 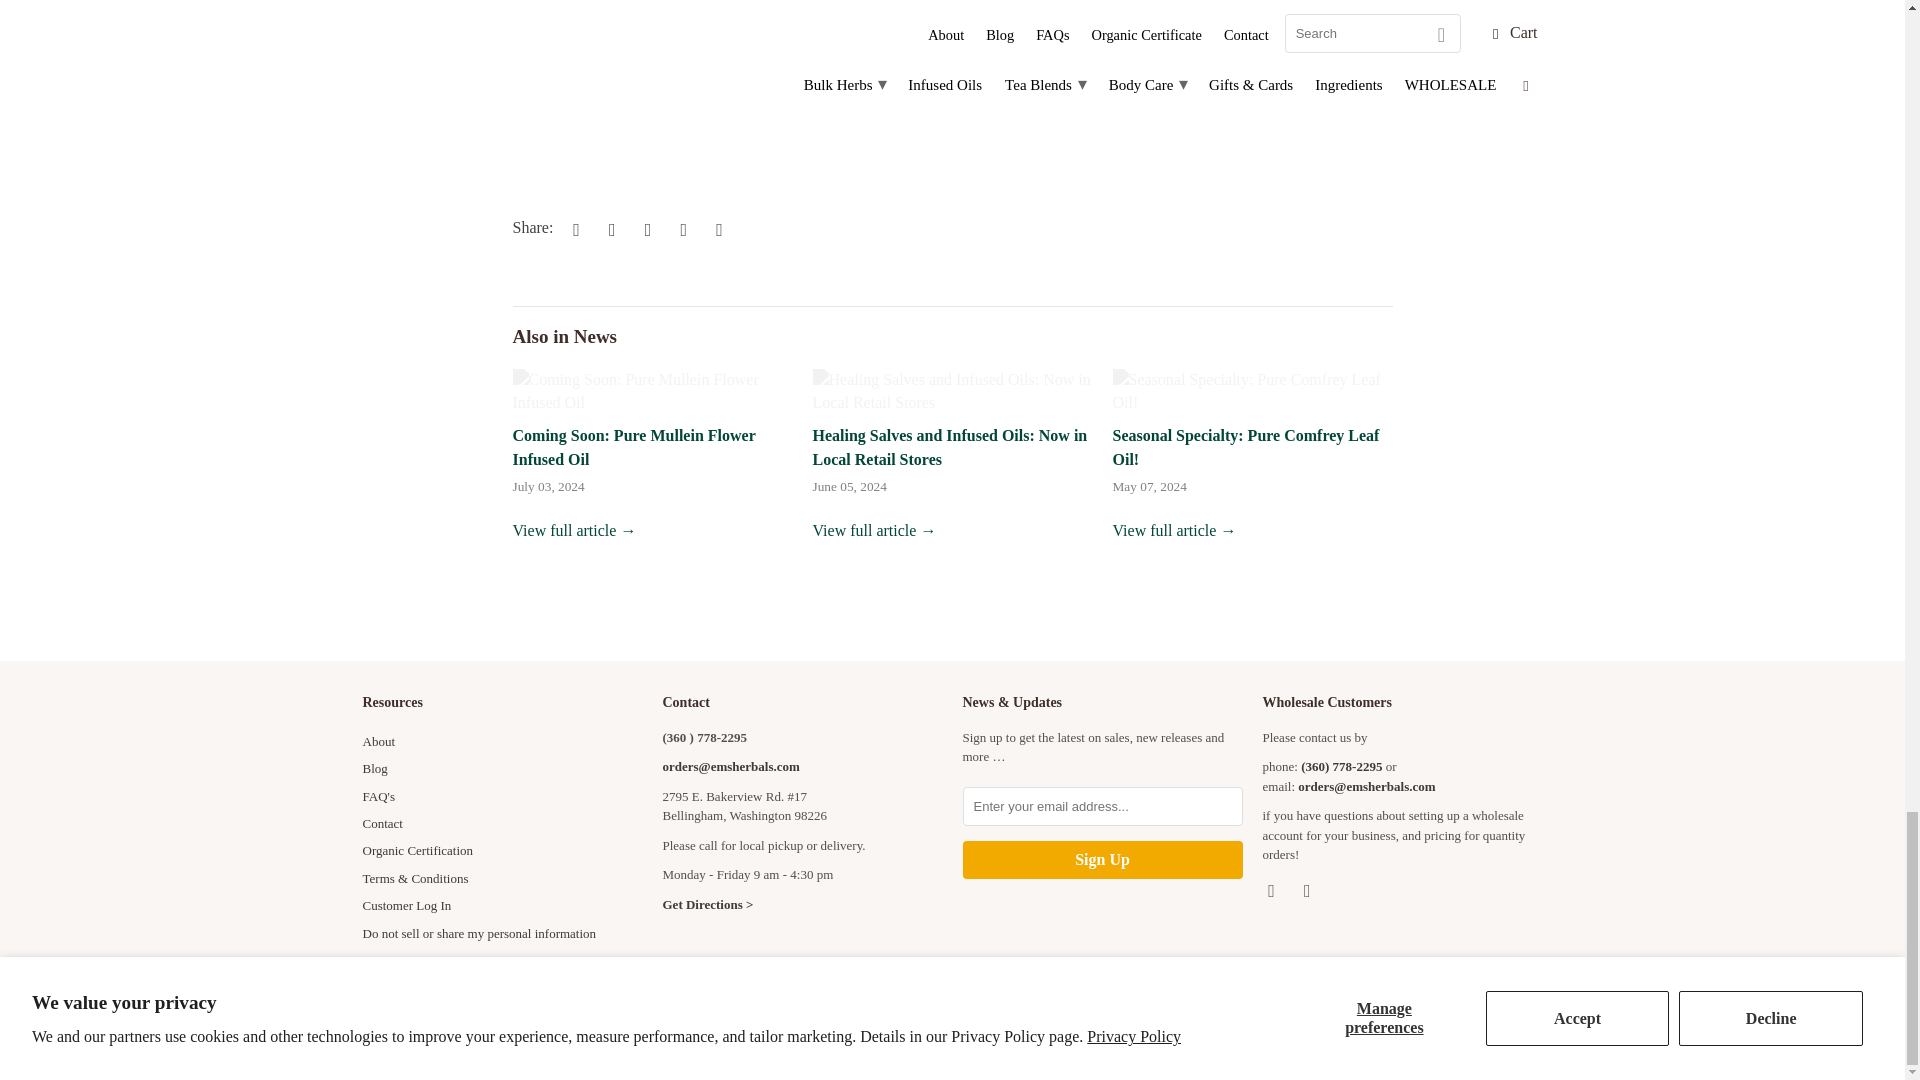 I want to click on Coming Soon: Pure Mullein Flower Infused Oil, so click(x=633, y=446).